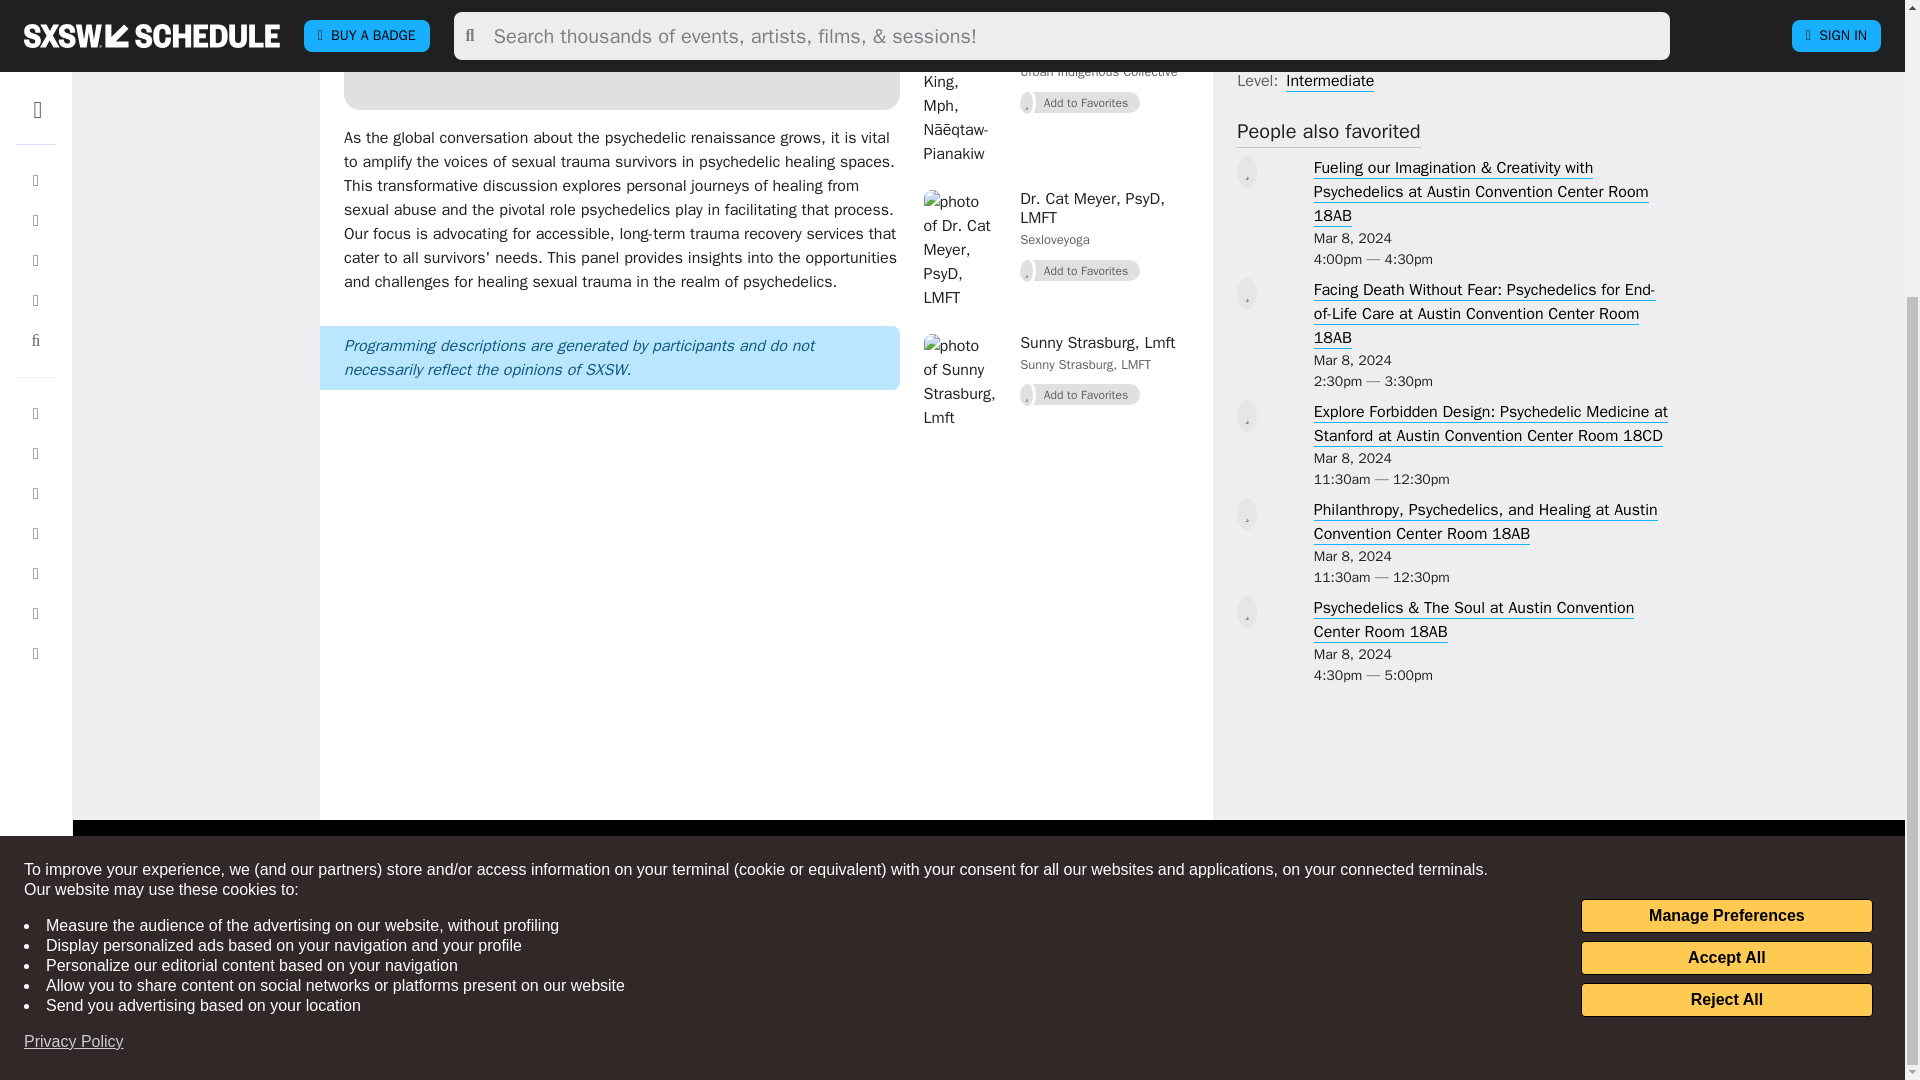  Describe the element at coordinates (1726, 604) in the screenshot. I see `Reject All` at that location.